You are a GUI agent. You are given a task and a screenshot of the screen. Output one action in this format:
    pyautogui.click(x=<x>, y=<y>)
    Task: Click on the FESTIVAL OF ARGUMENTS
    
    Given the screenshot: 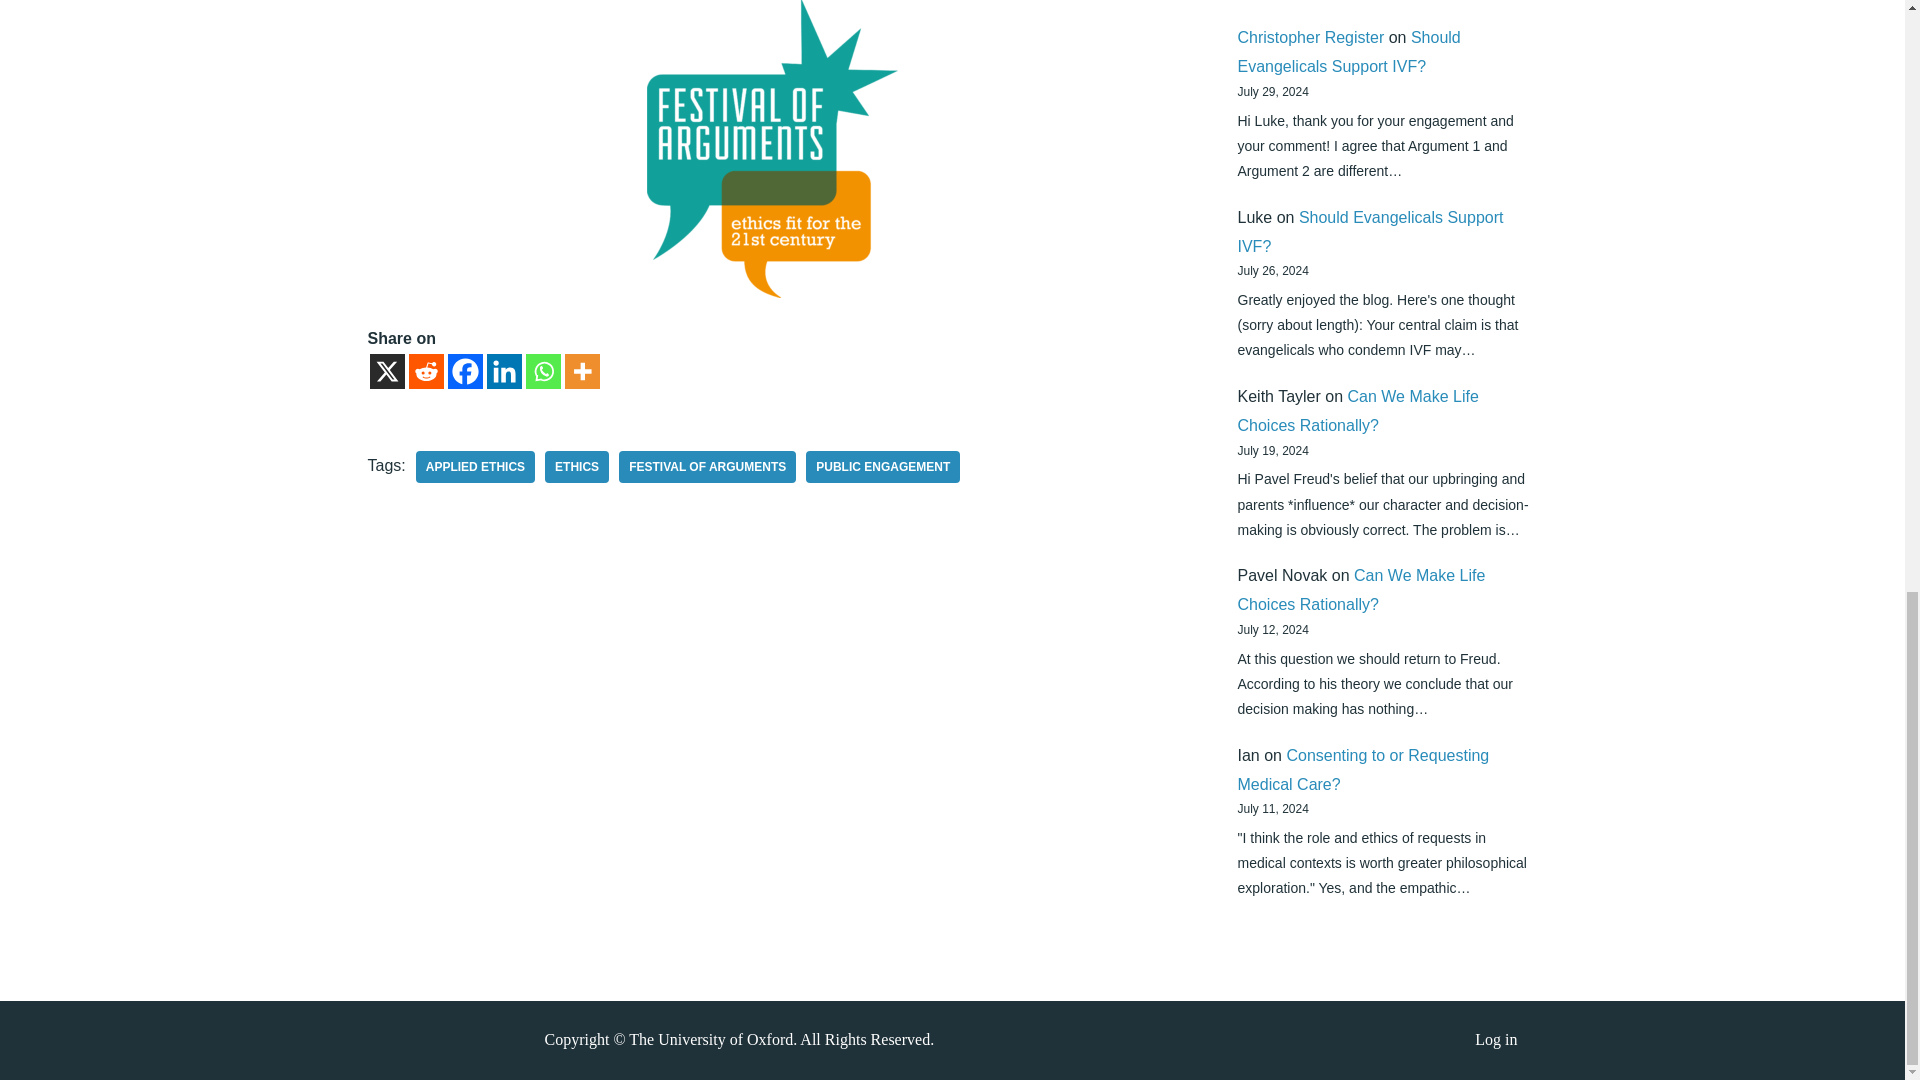 What is the action you would take?
    pyautogui.click(x=707, y=466)
    